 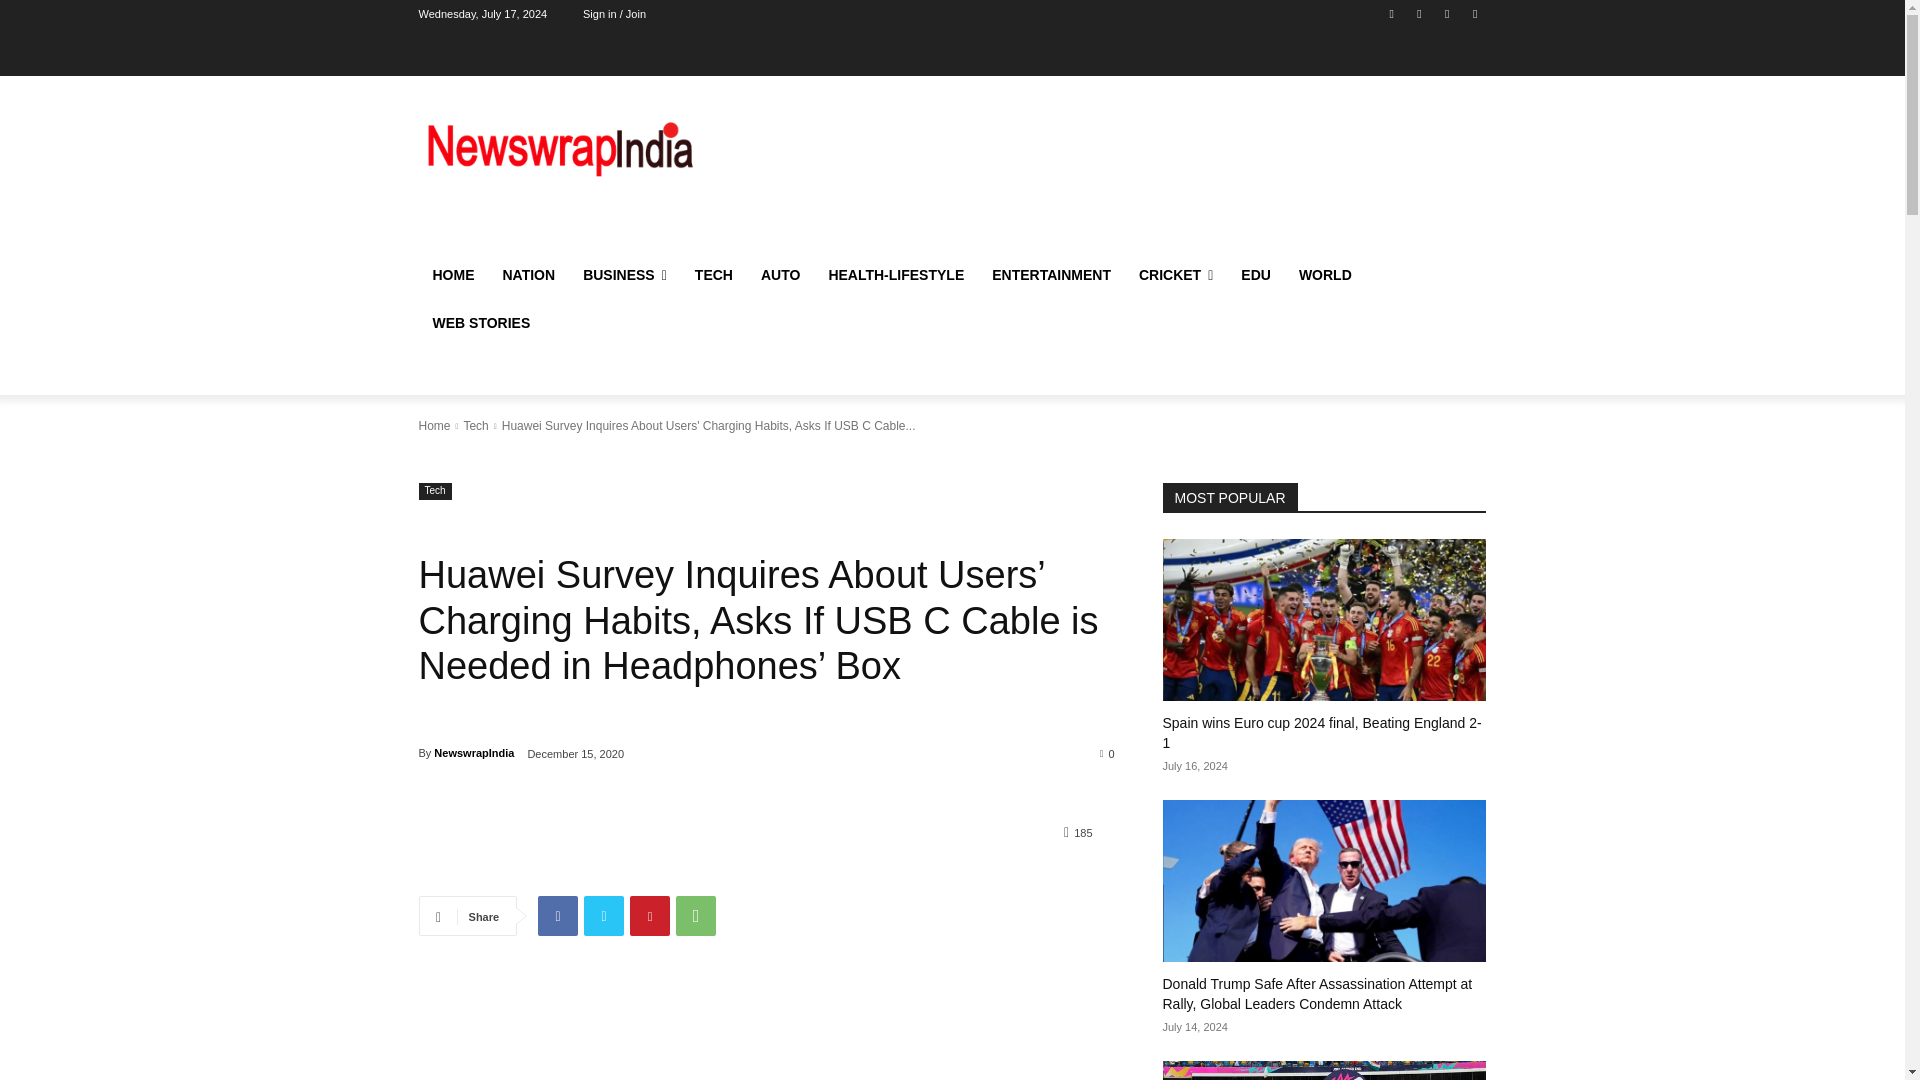 What do you see at coordinates (780, 274) in the screenshot?
I see `AUTO` at bounding box center [780, 274].